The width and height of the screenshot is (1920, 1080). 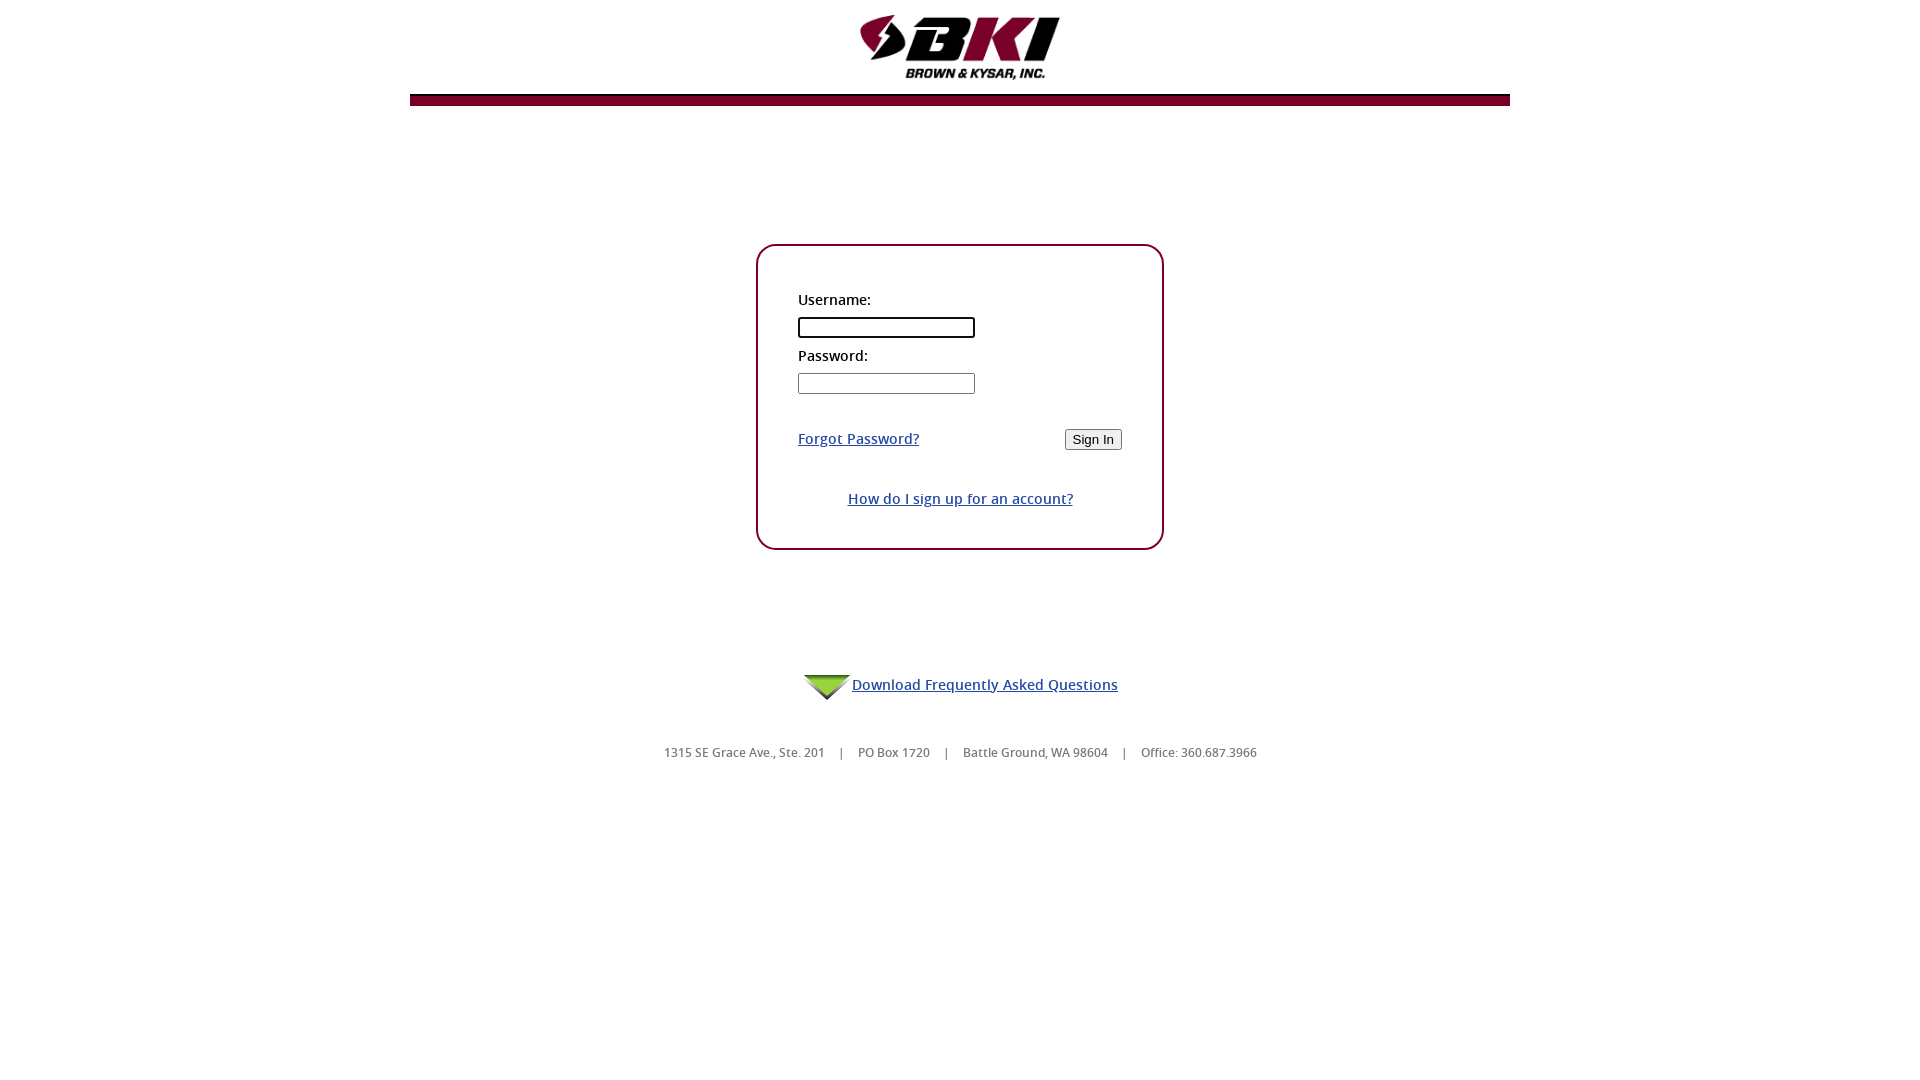 What do you see at coordinates (960, 48) in the screenshot?
I see `Brown & Kysar Inc.` at bounding box center [960, 48].